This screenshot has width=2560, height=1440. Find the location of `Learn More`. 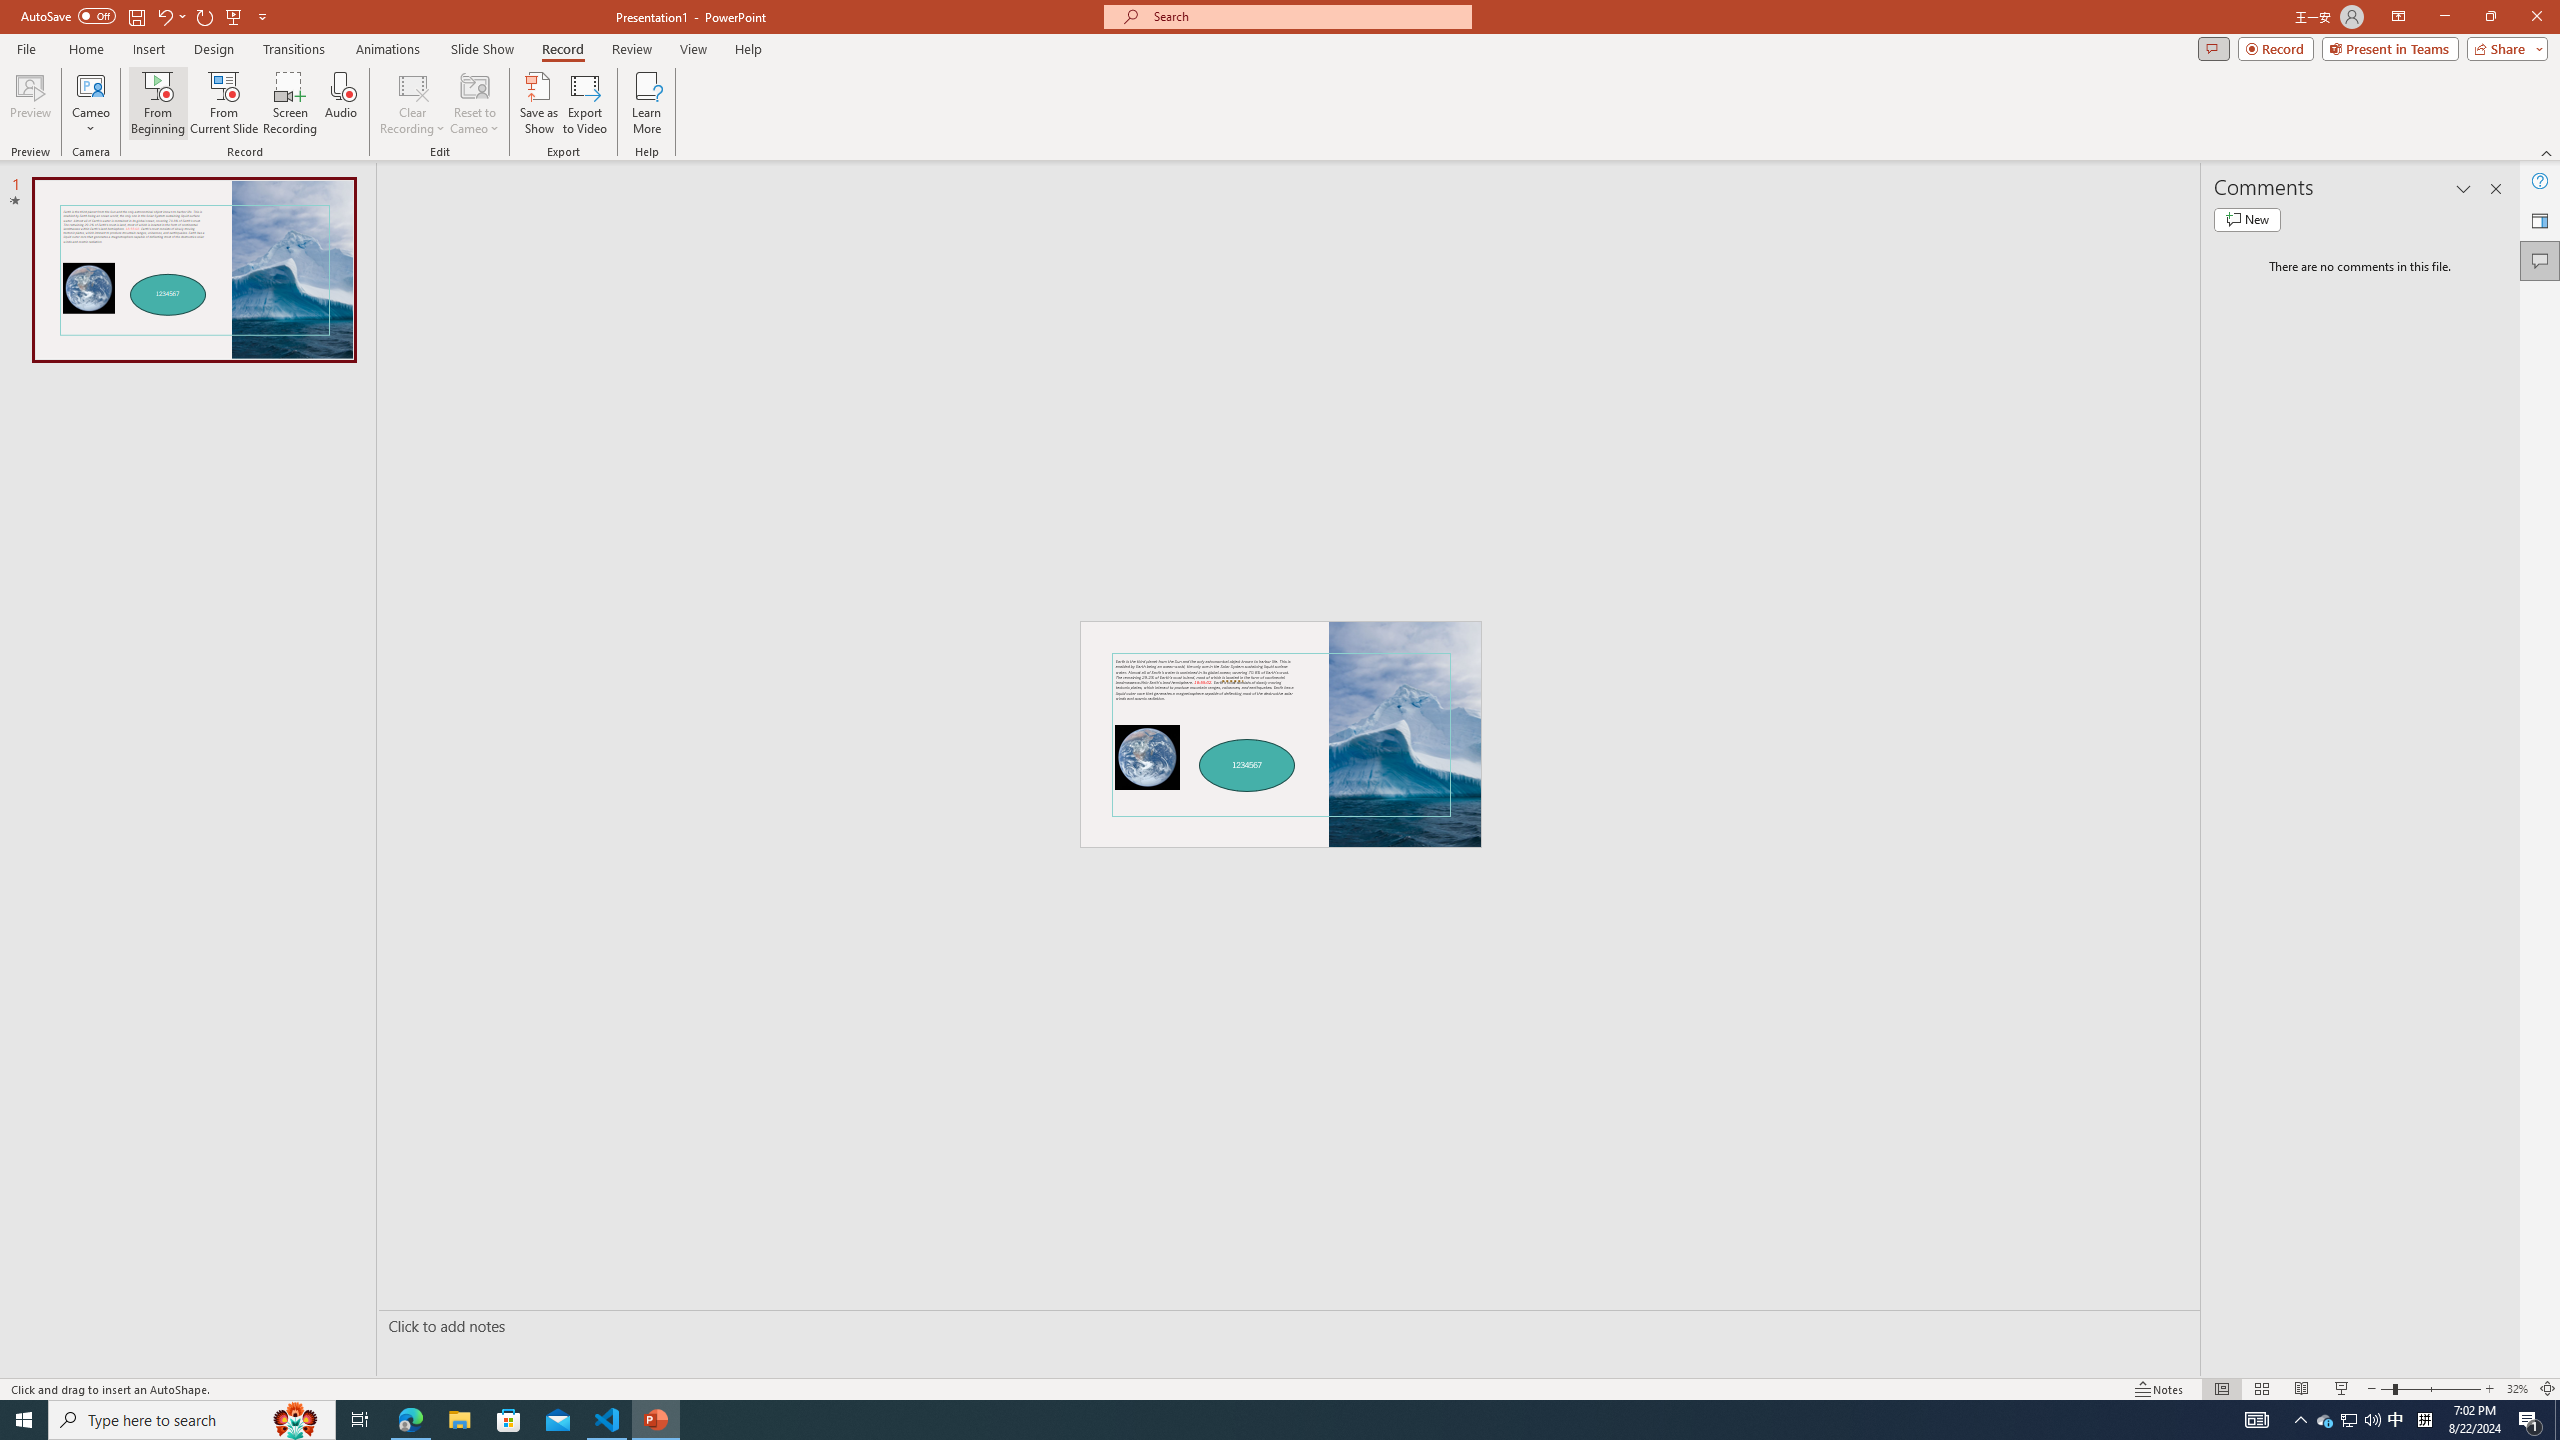

Learn More is located at coordinates (648, 103).